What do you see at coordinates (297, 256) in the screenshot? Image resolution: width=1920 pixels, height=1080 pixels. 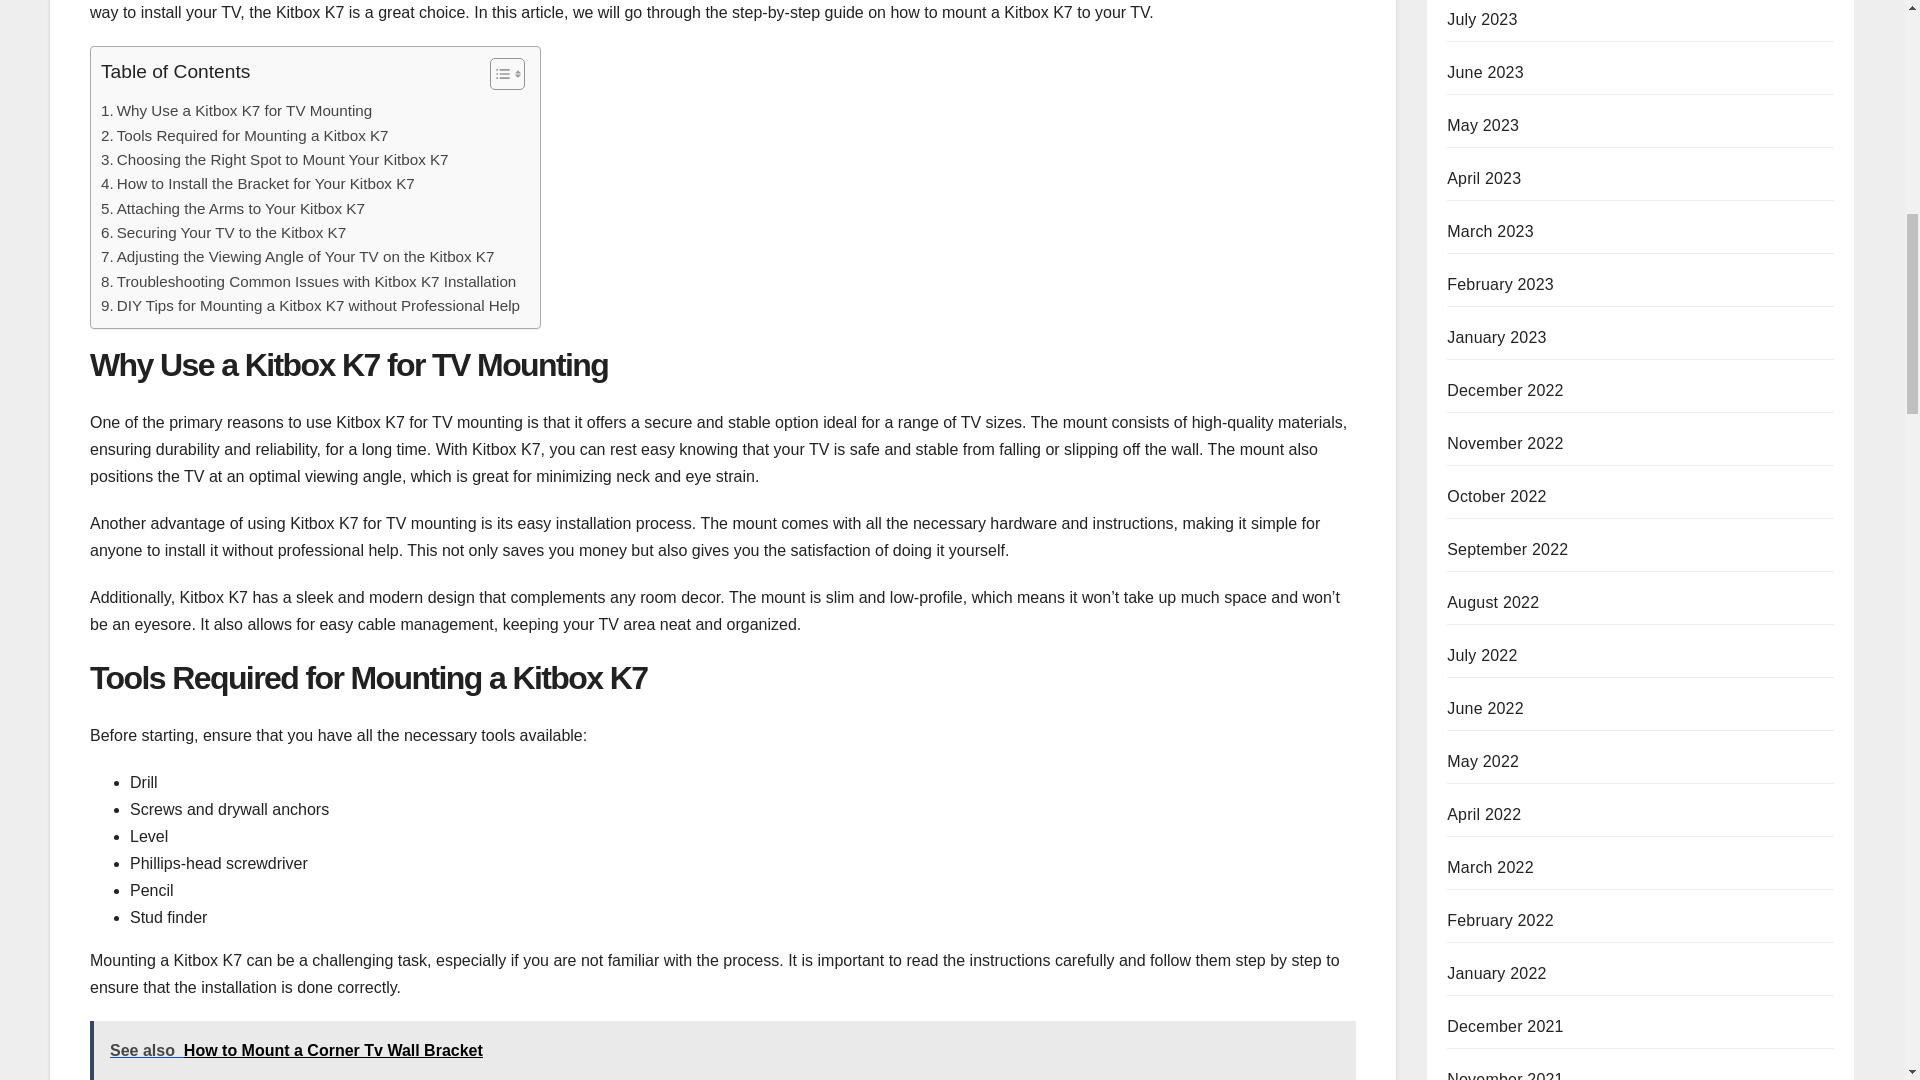 I see `Adjusting the Viewing Angle of Your TV on the Kitbox K7` at bounding box center [297, 256].